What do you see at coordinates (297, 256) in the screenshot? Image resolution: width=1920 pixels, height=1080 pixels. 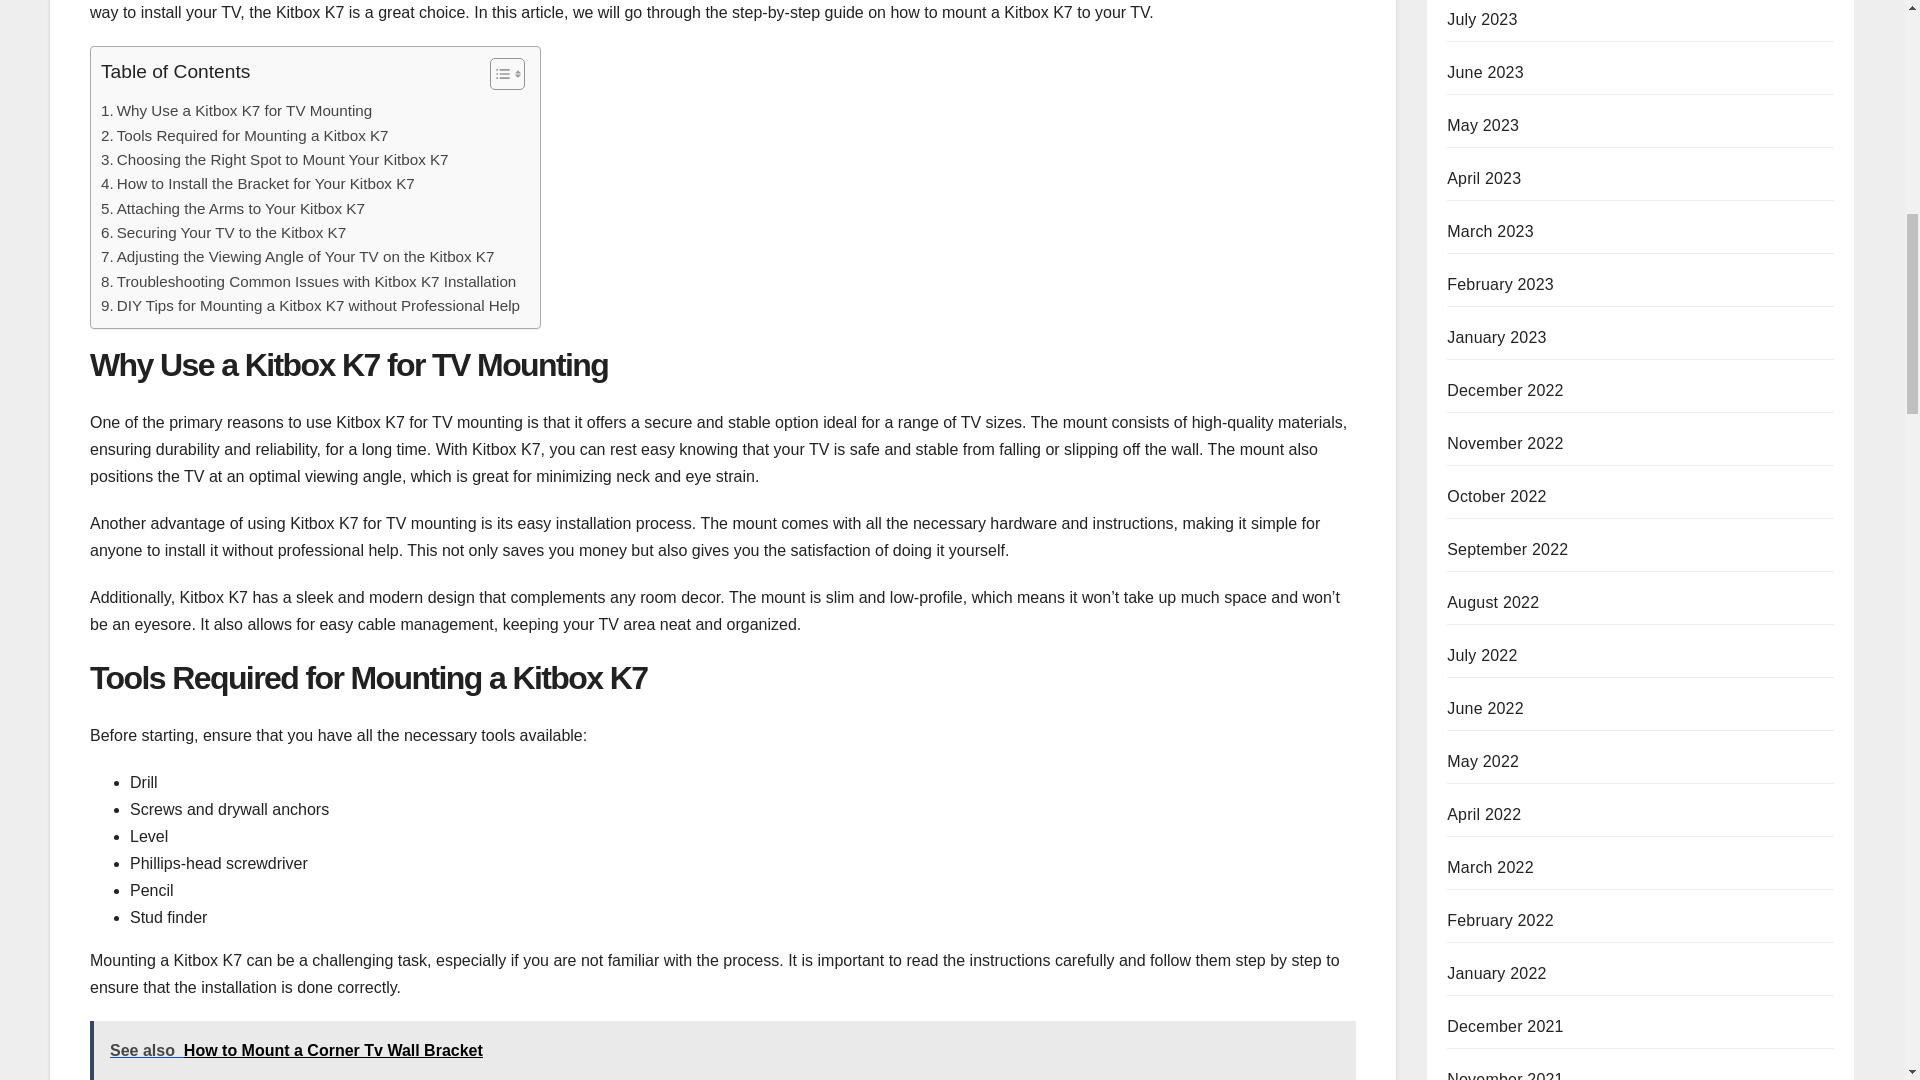 I see `Adjusting the Viewing Angle of Your TV on the Kitbox K7` at bounding box center [297, 256].